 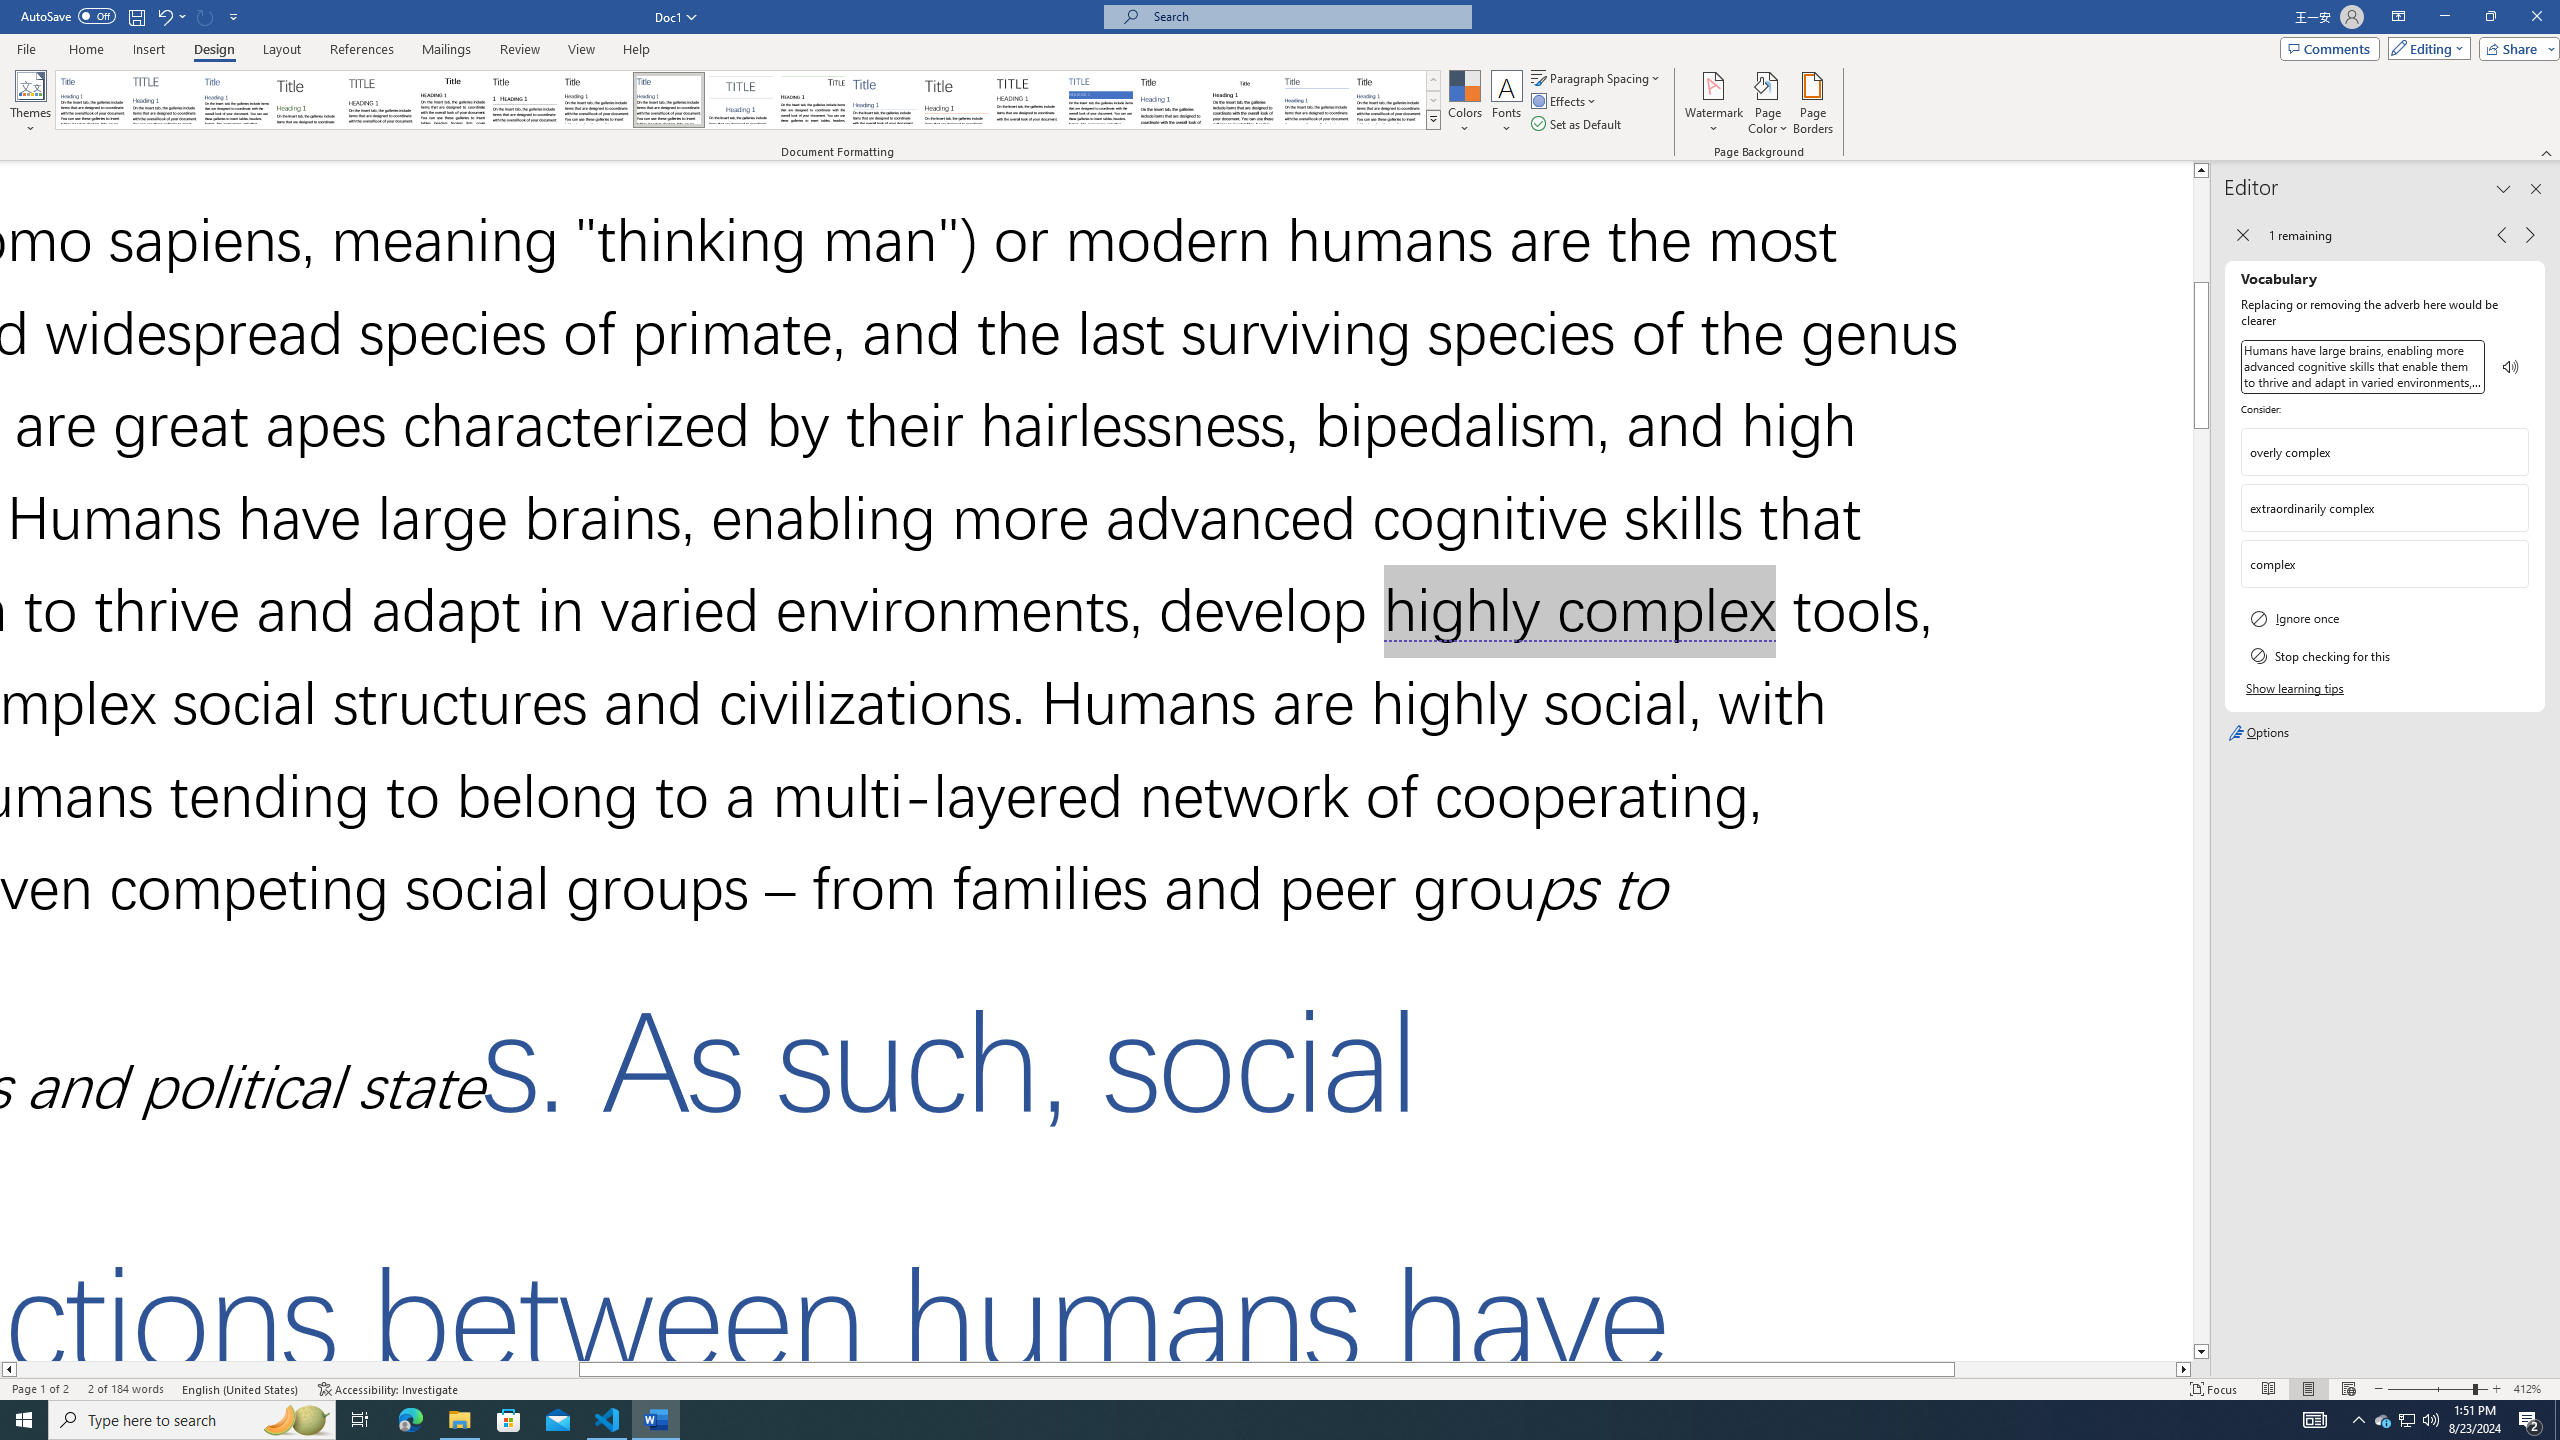 I want to click on Column left, so click(x=8, y=1369).